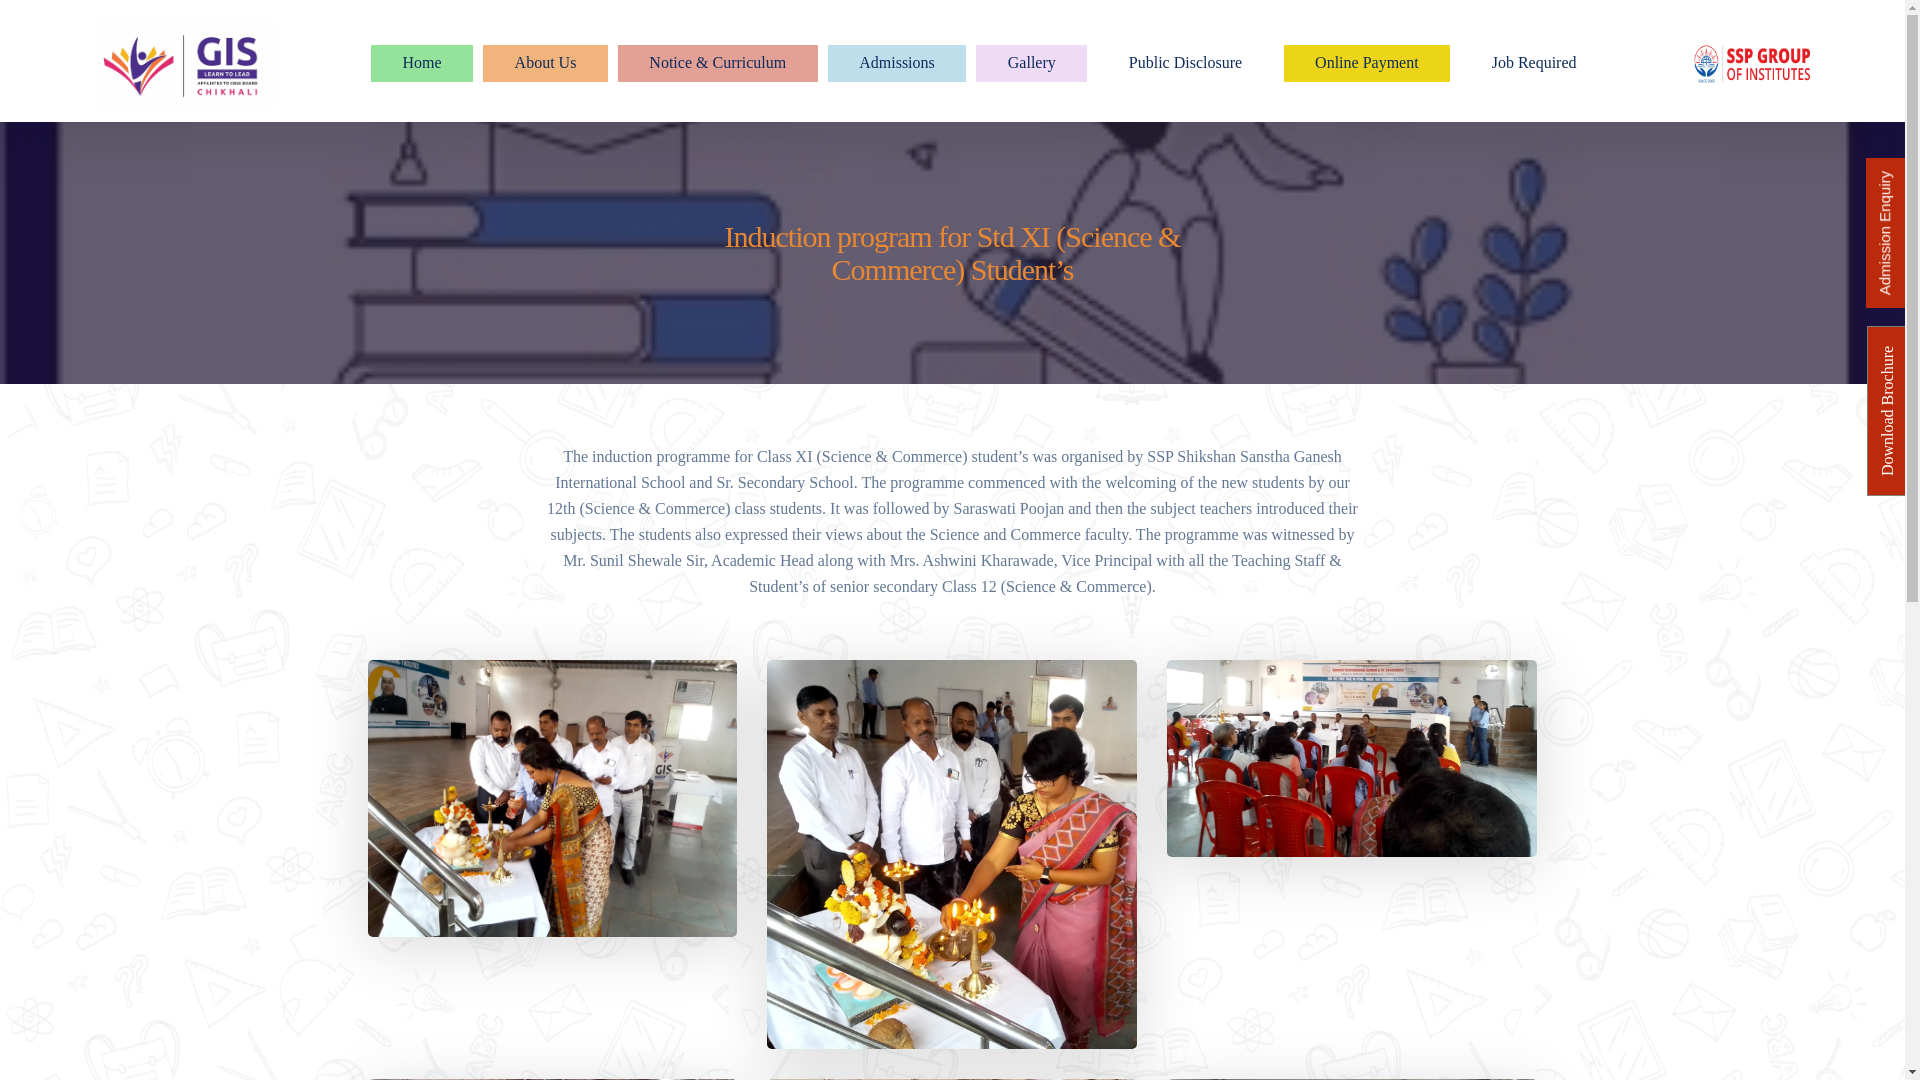 Image resolution: width=1920 pixels, height=1080 pixels. Describe the element at coordinates (897, 64) in the screenshot. I see `Admissions` at that location.